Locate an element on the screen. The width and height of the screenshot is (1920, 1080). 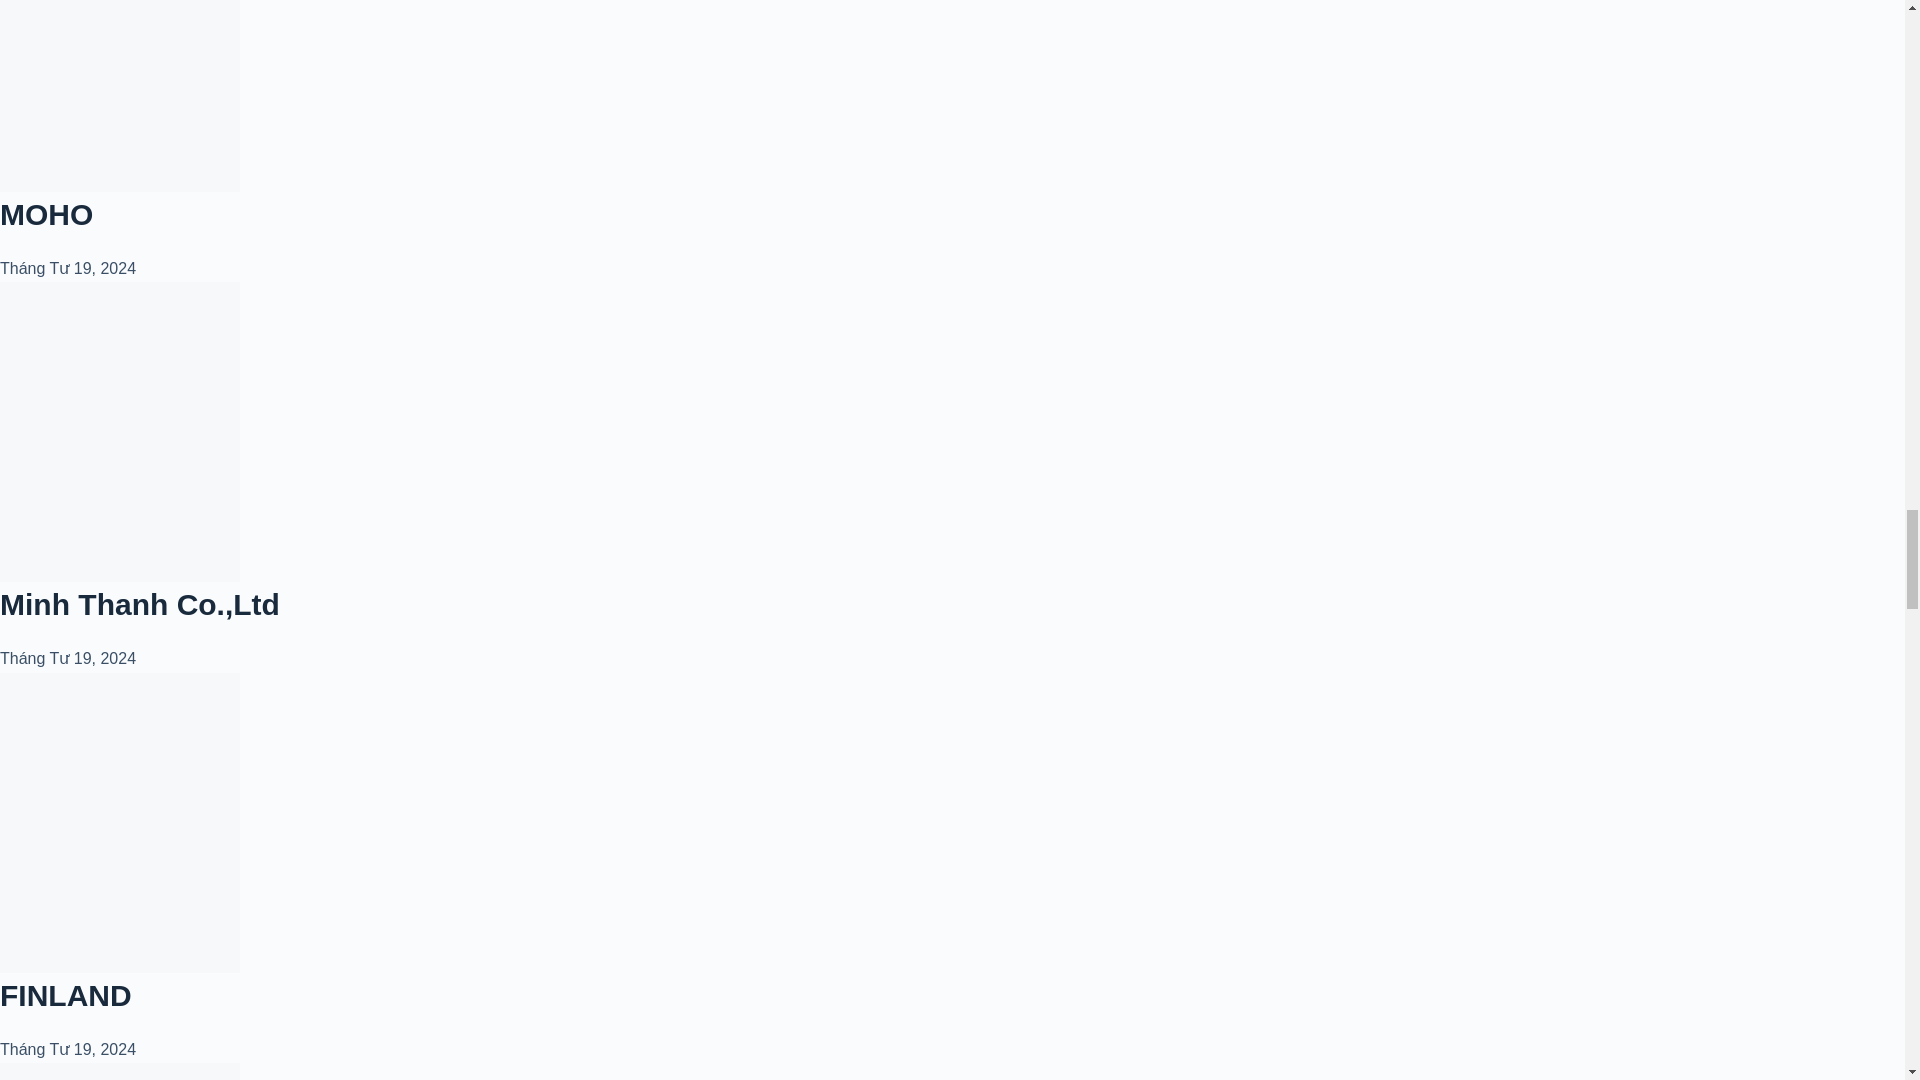
FINLAND is located at coordinates (66, 994).